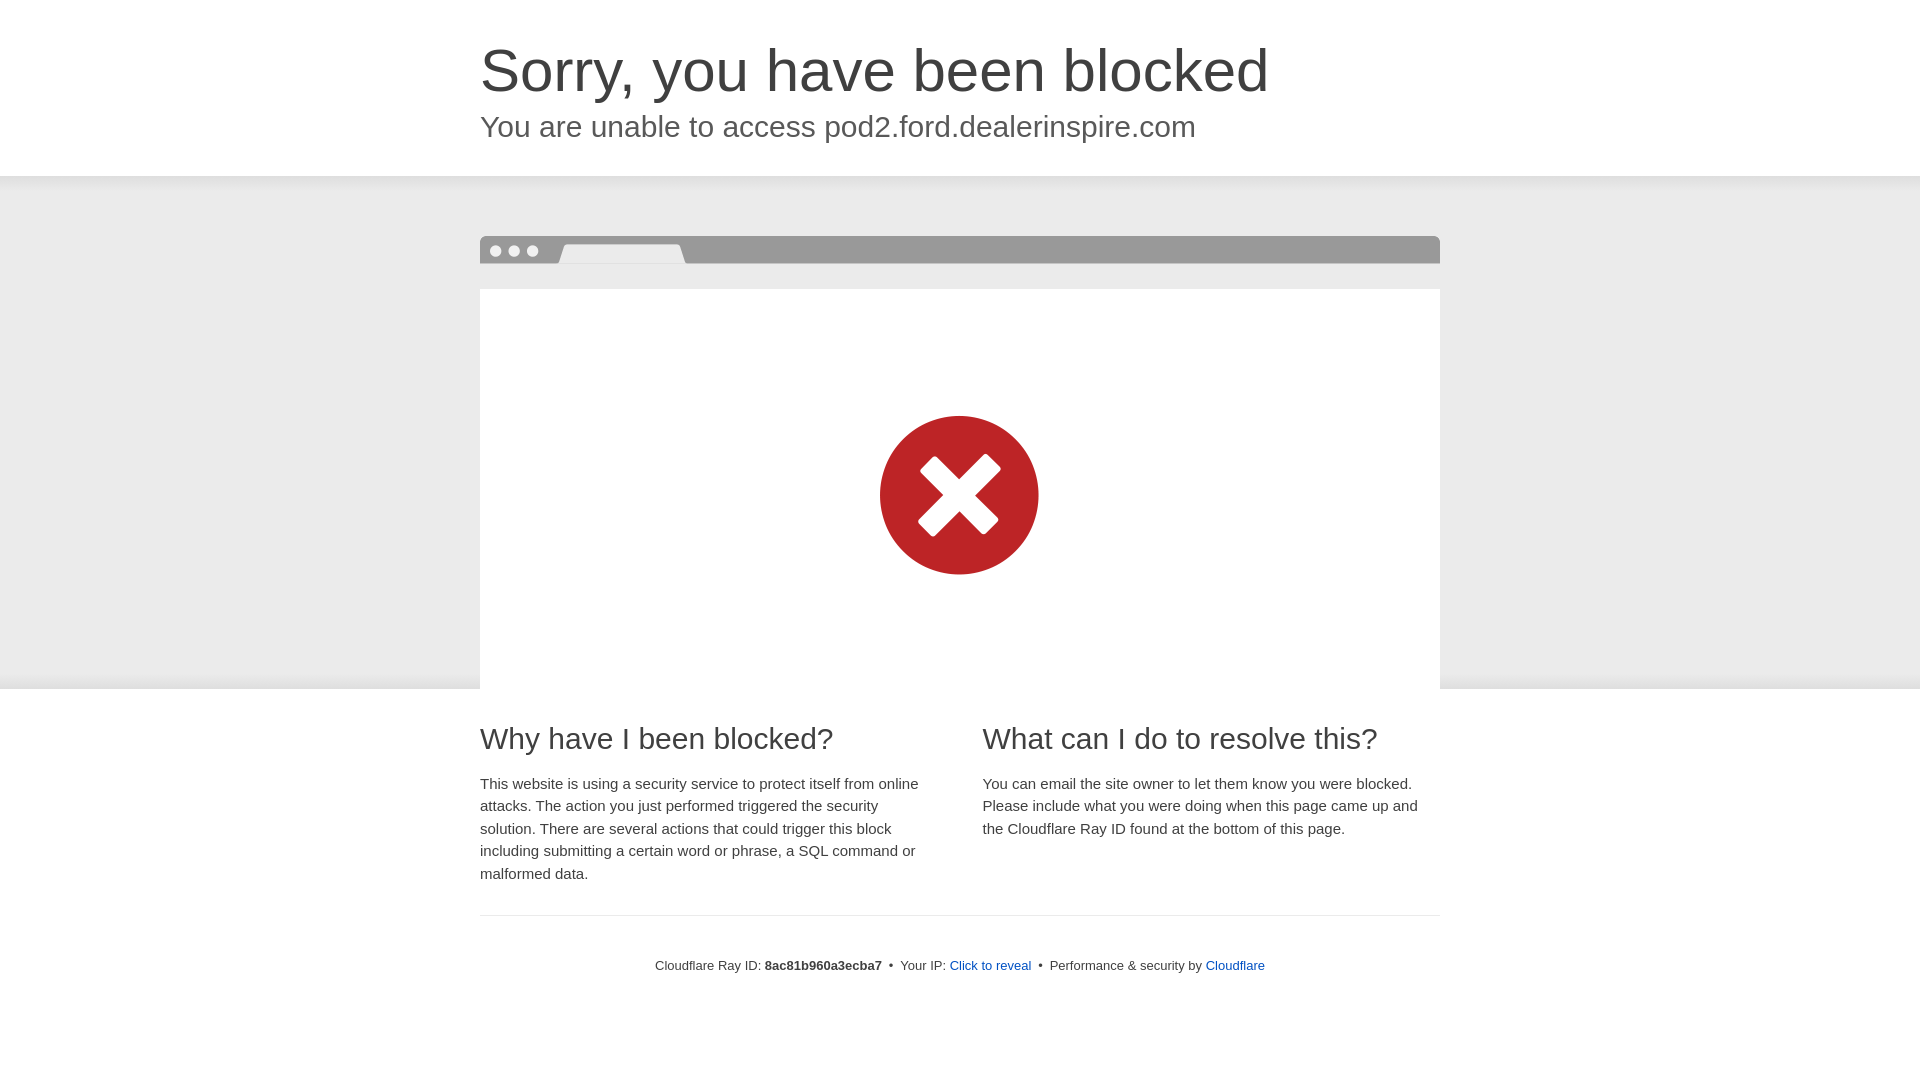 The image size is (1920, 1080). I want to click on Cloudflare, so click(1235, 965).